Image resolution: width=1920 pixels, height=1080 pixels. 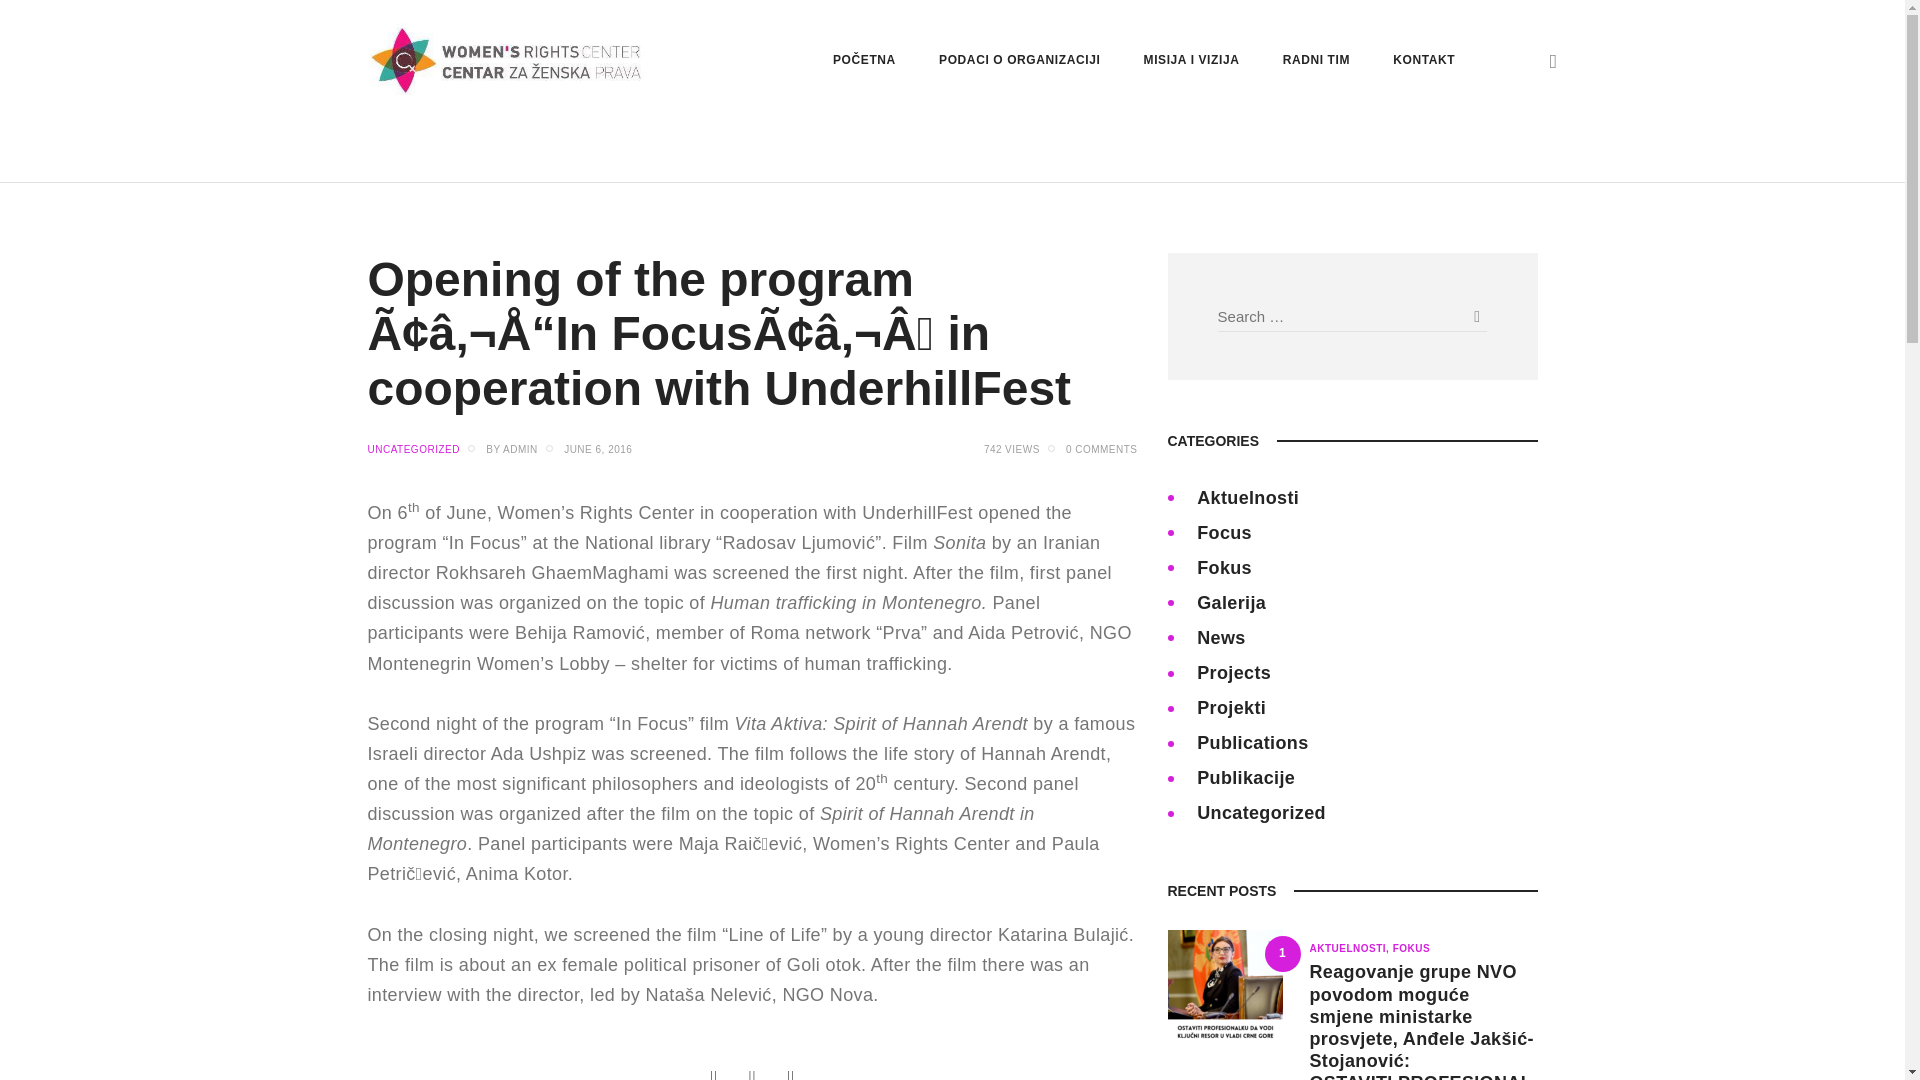 What do you see at coordinates (1191, 60) in the screenshot?
I see `MISIJA I VIZIJA` at bounding box center [1191, 60].